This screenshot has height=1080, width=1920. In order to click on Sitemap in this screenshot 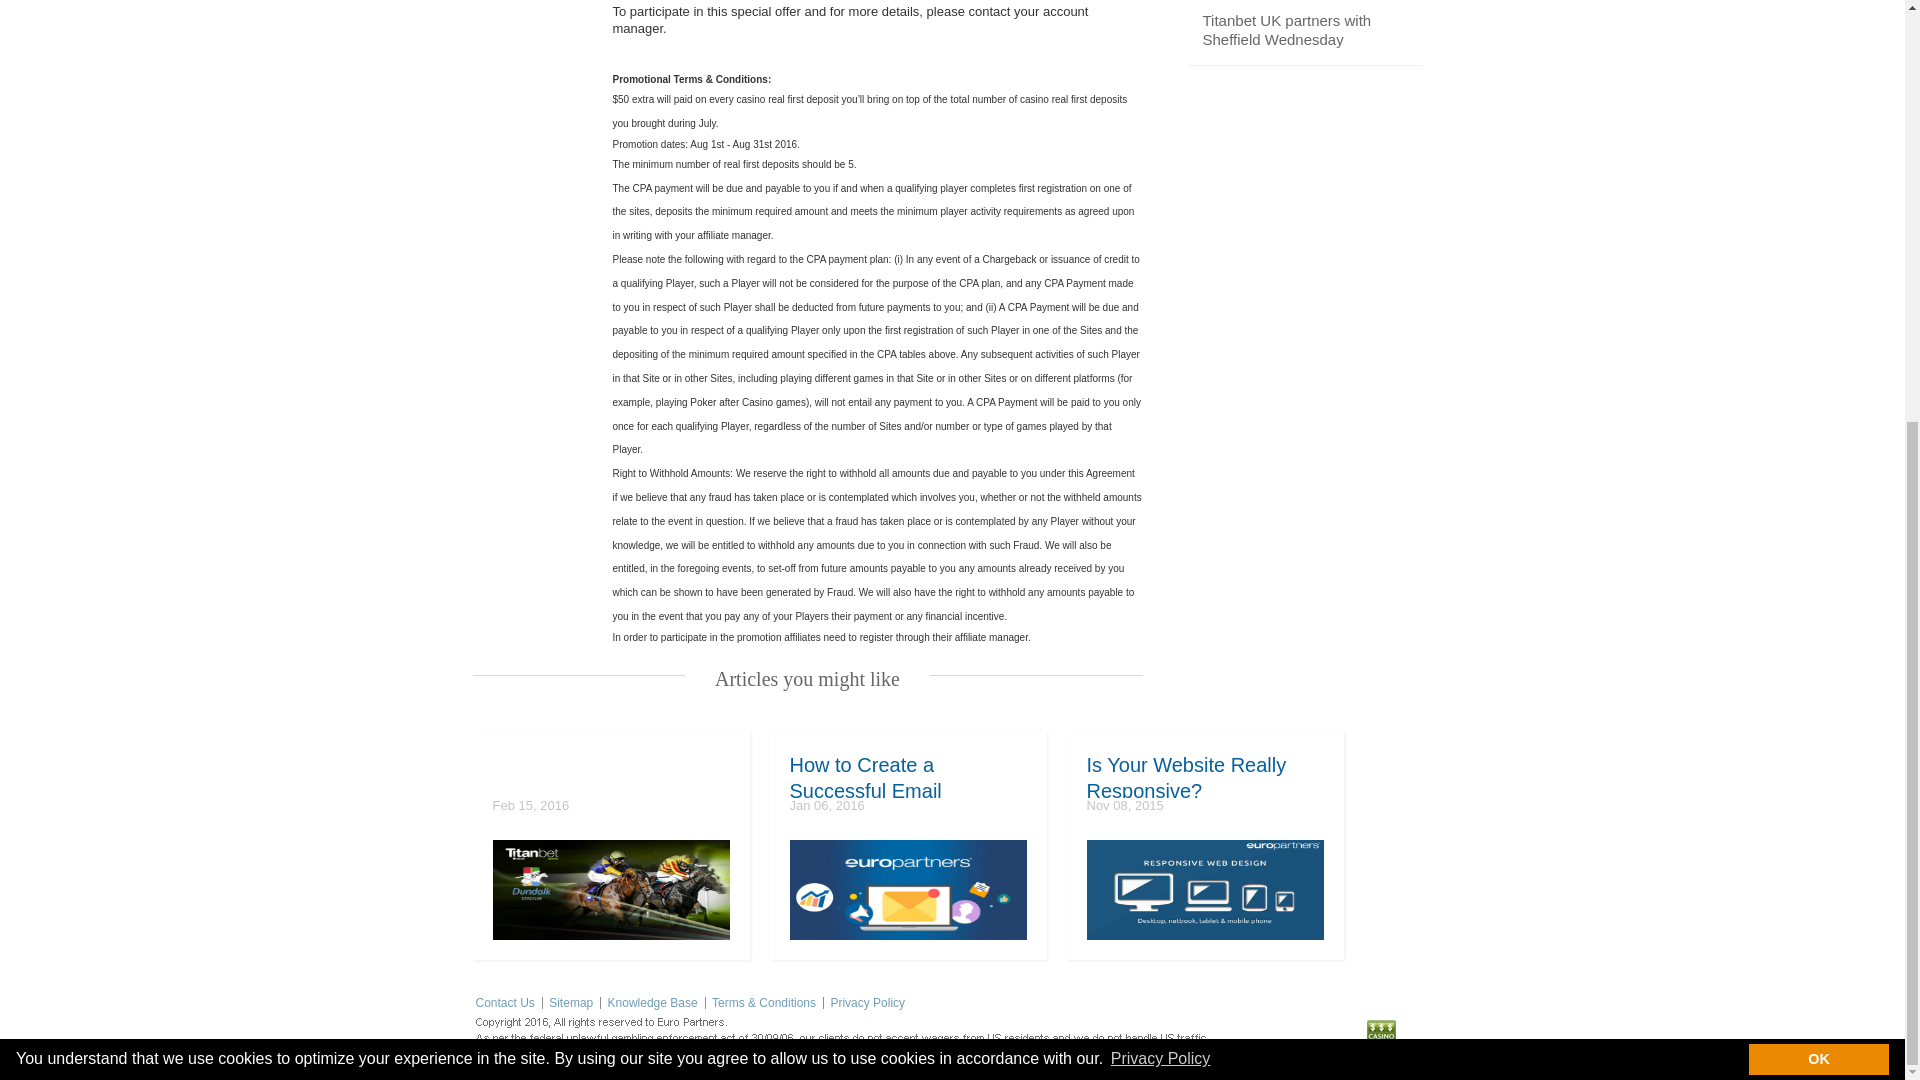, I will do `click(571, 1002)`.